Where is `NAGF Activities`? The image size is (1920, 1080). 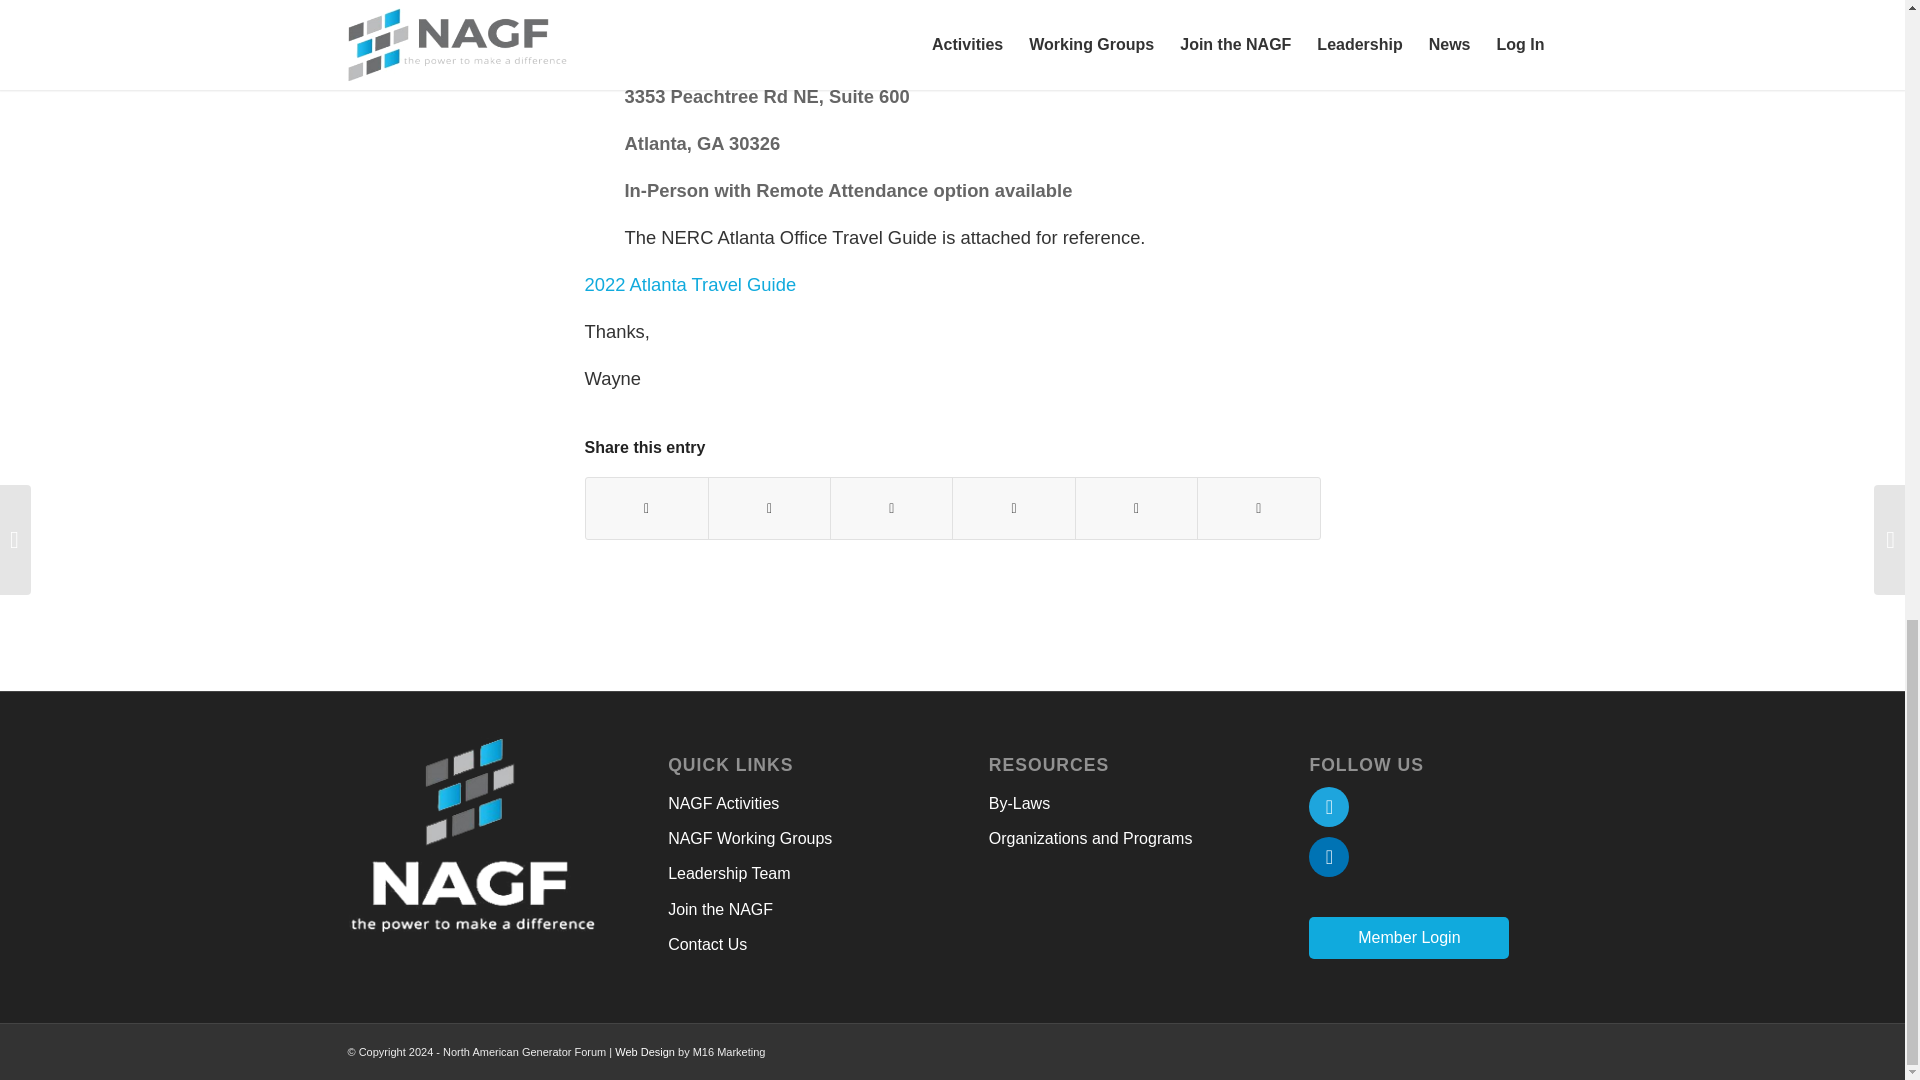
NAGF Activities is located at coordinates (792, 804).